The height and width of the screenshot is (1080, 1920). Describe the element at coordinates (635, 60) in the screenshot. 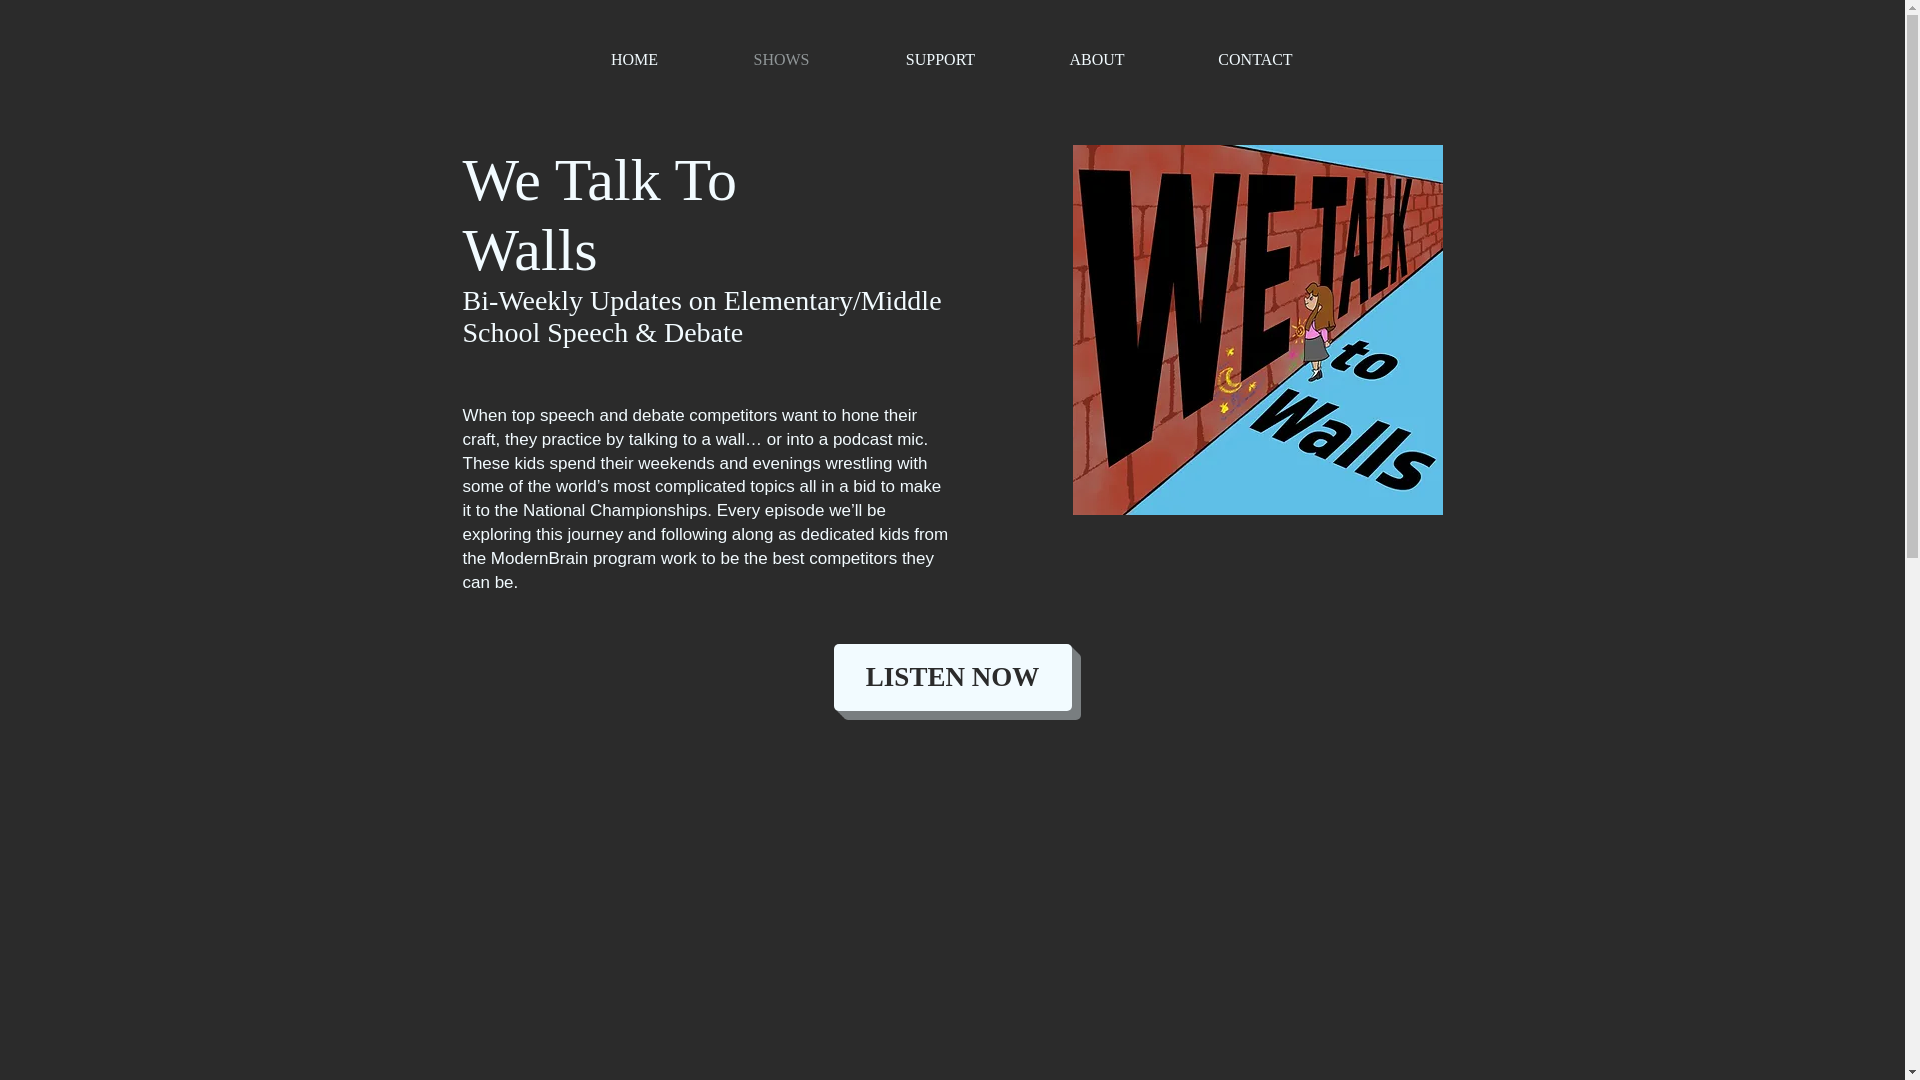

I see `HOME` at that location.